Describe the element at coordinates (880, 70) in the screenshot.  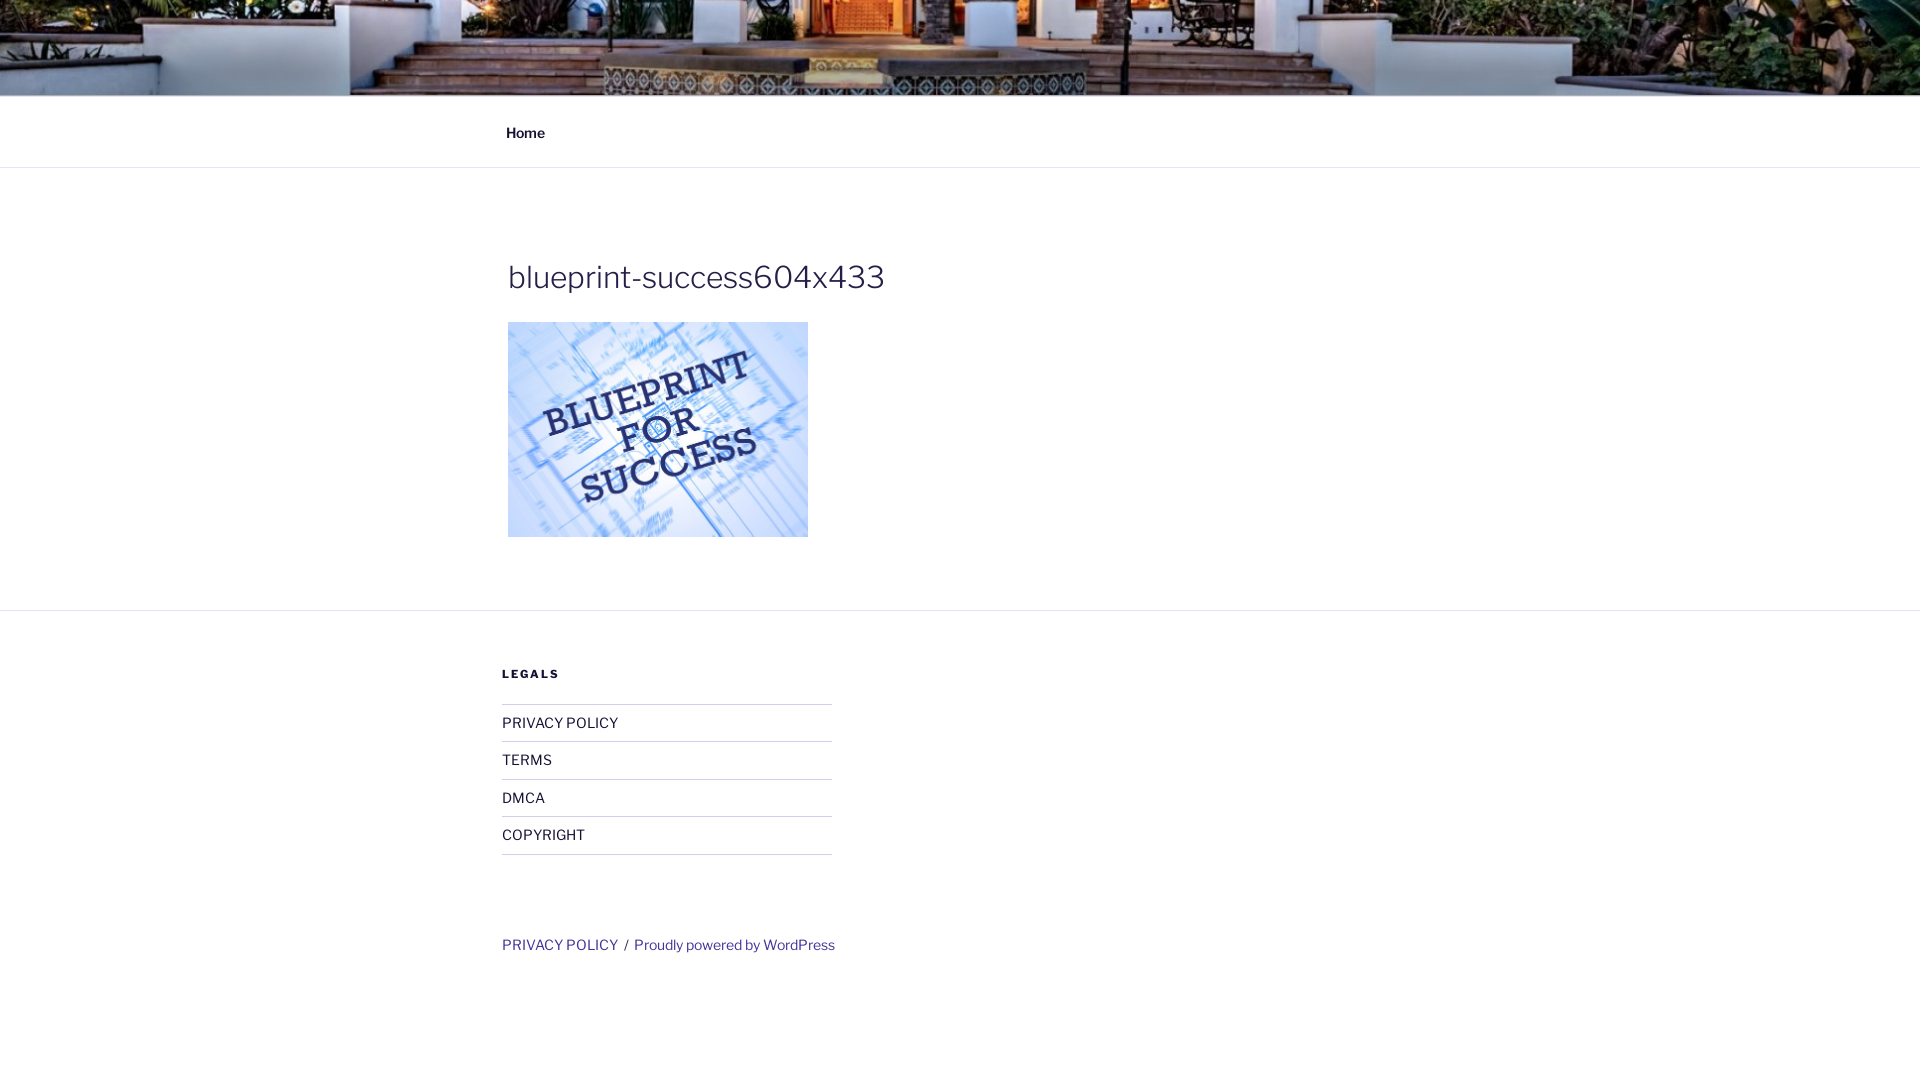
I see `$3K A MONTH BLUEPRINT DOT COM` at that location.